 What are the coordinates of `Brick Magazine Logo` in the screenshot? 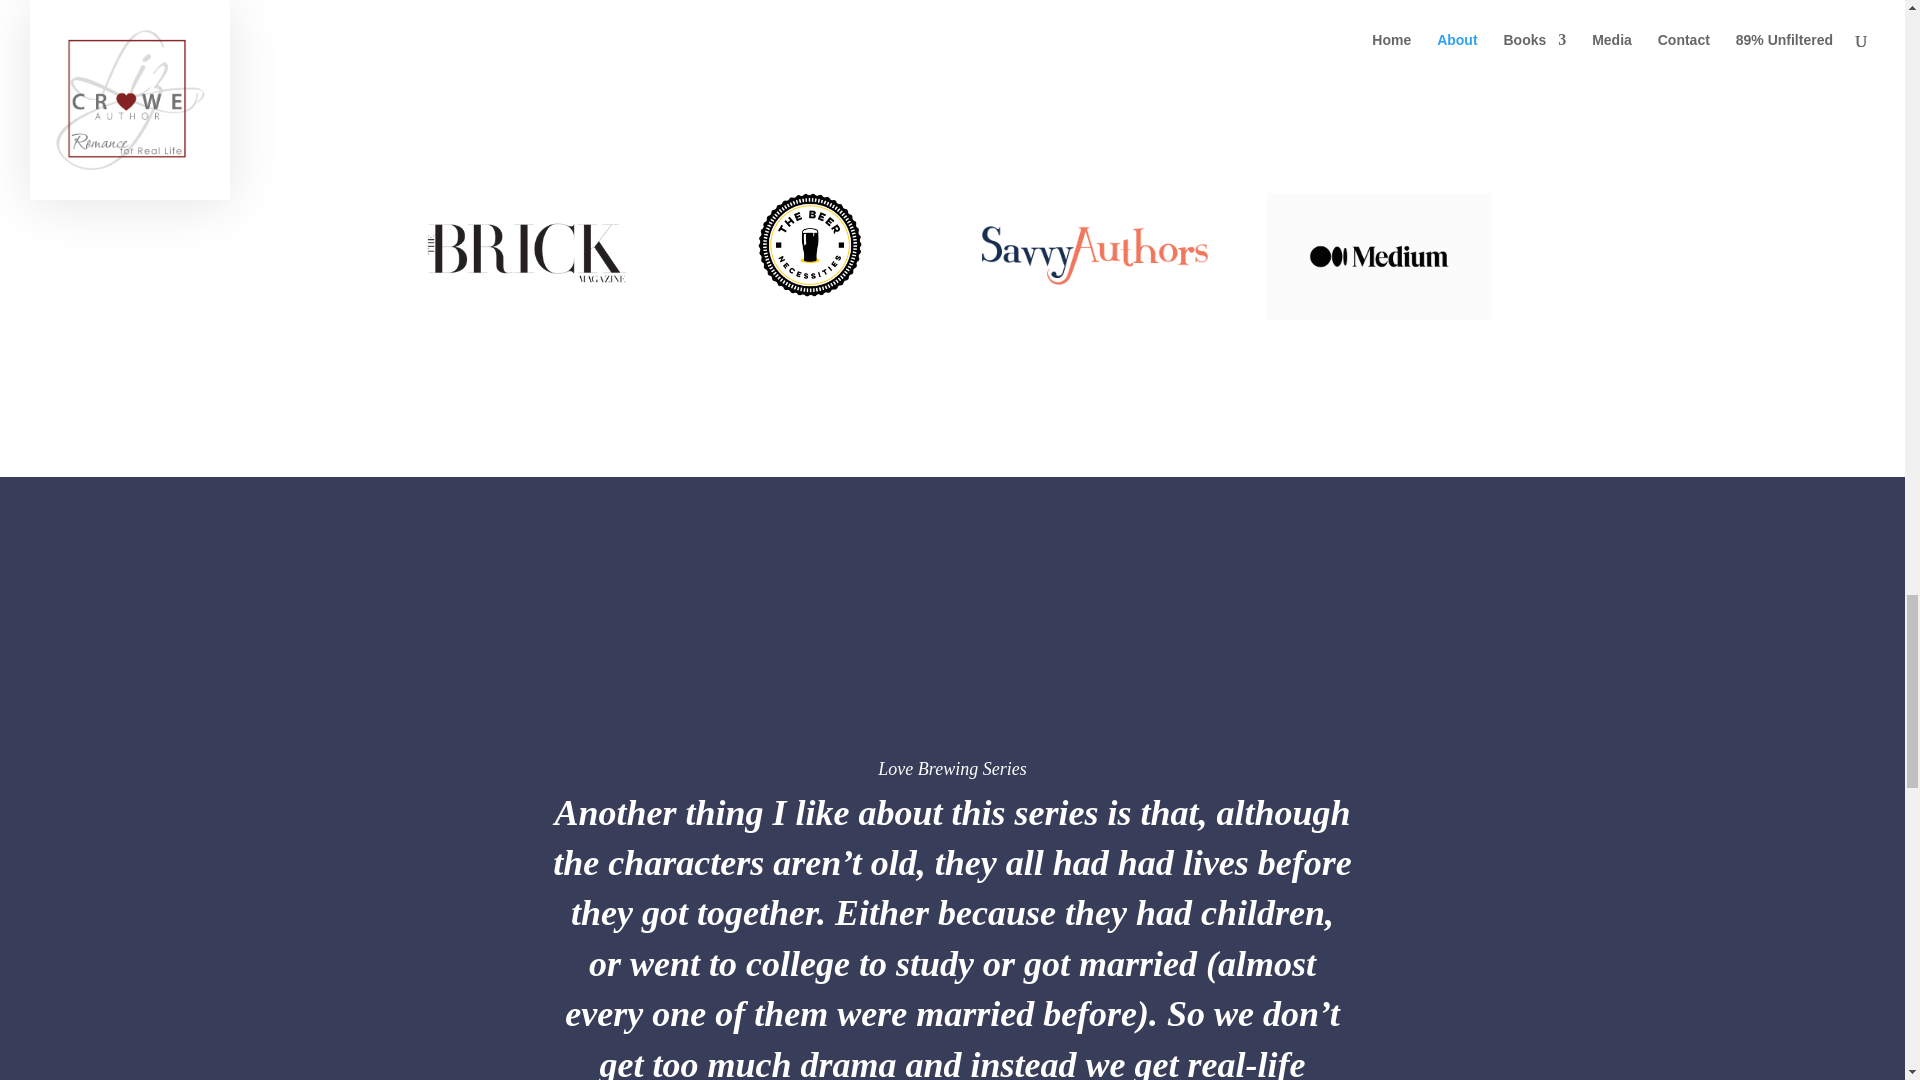 It's located at (524, 249).